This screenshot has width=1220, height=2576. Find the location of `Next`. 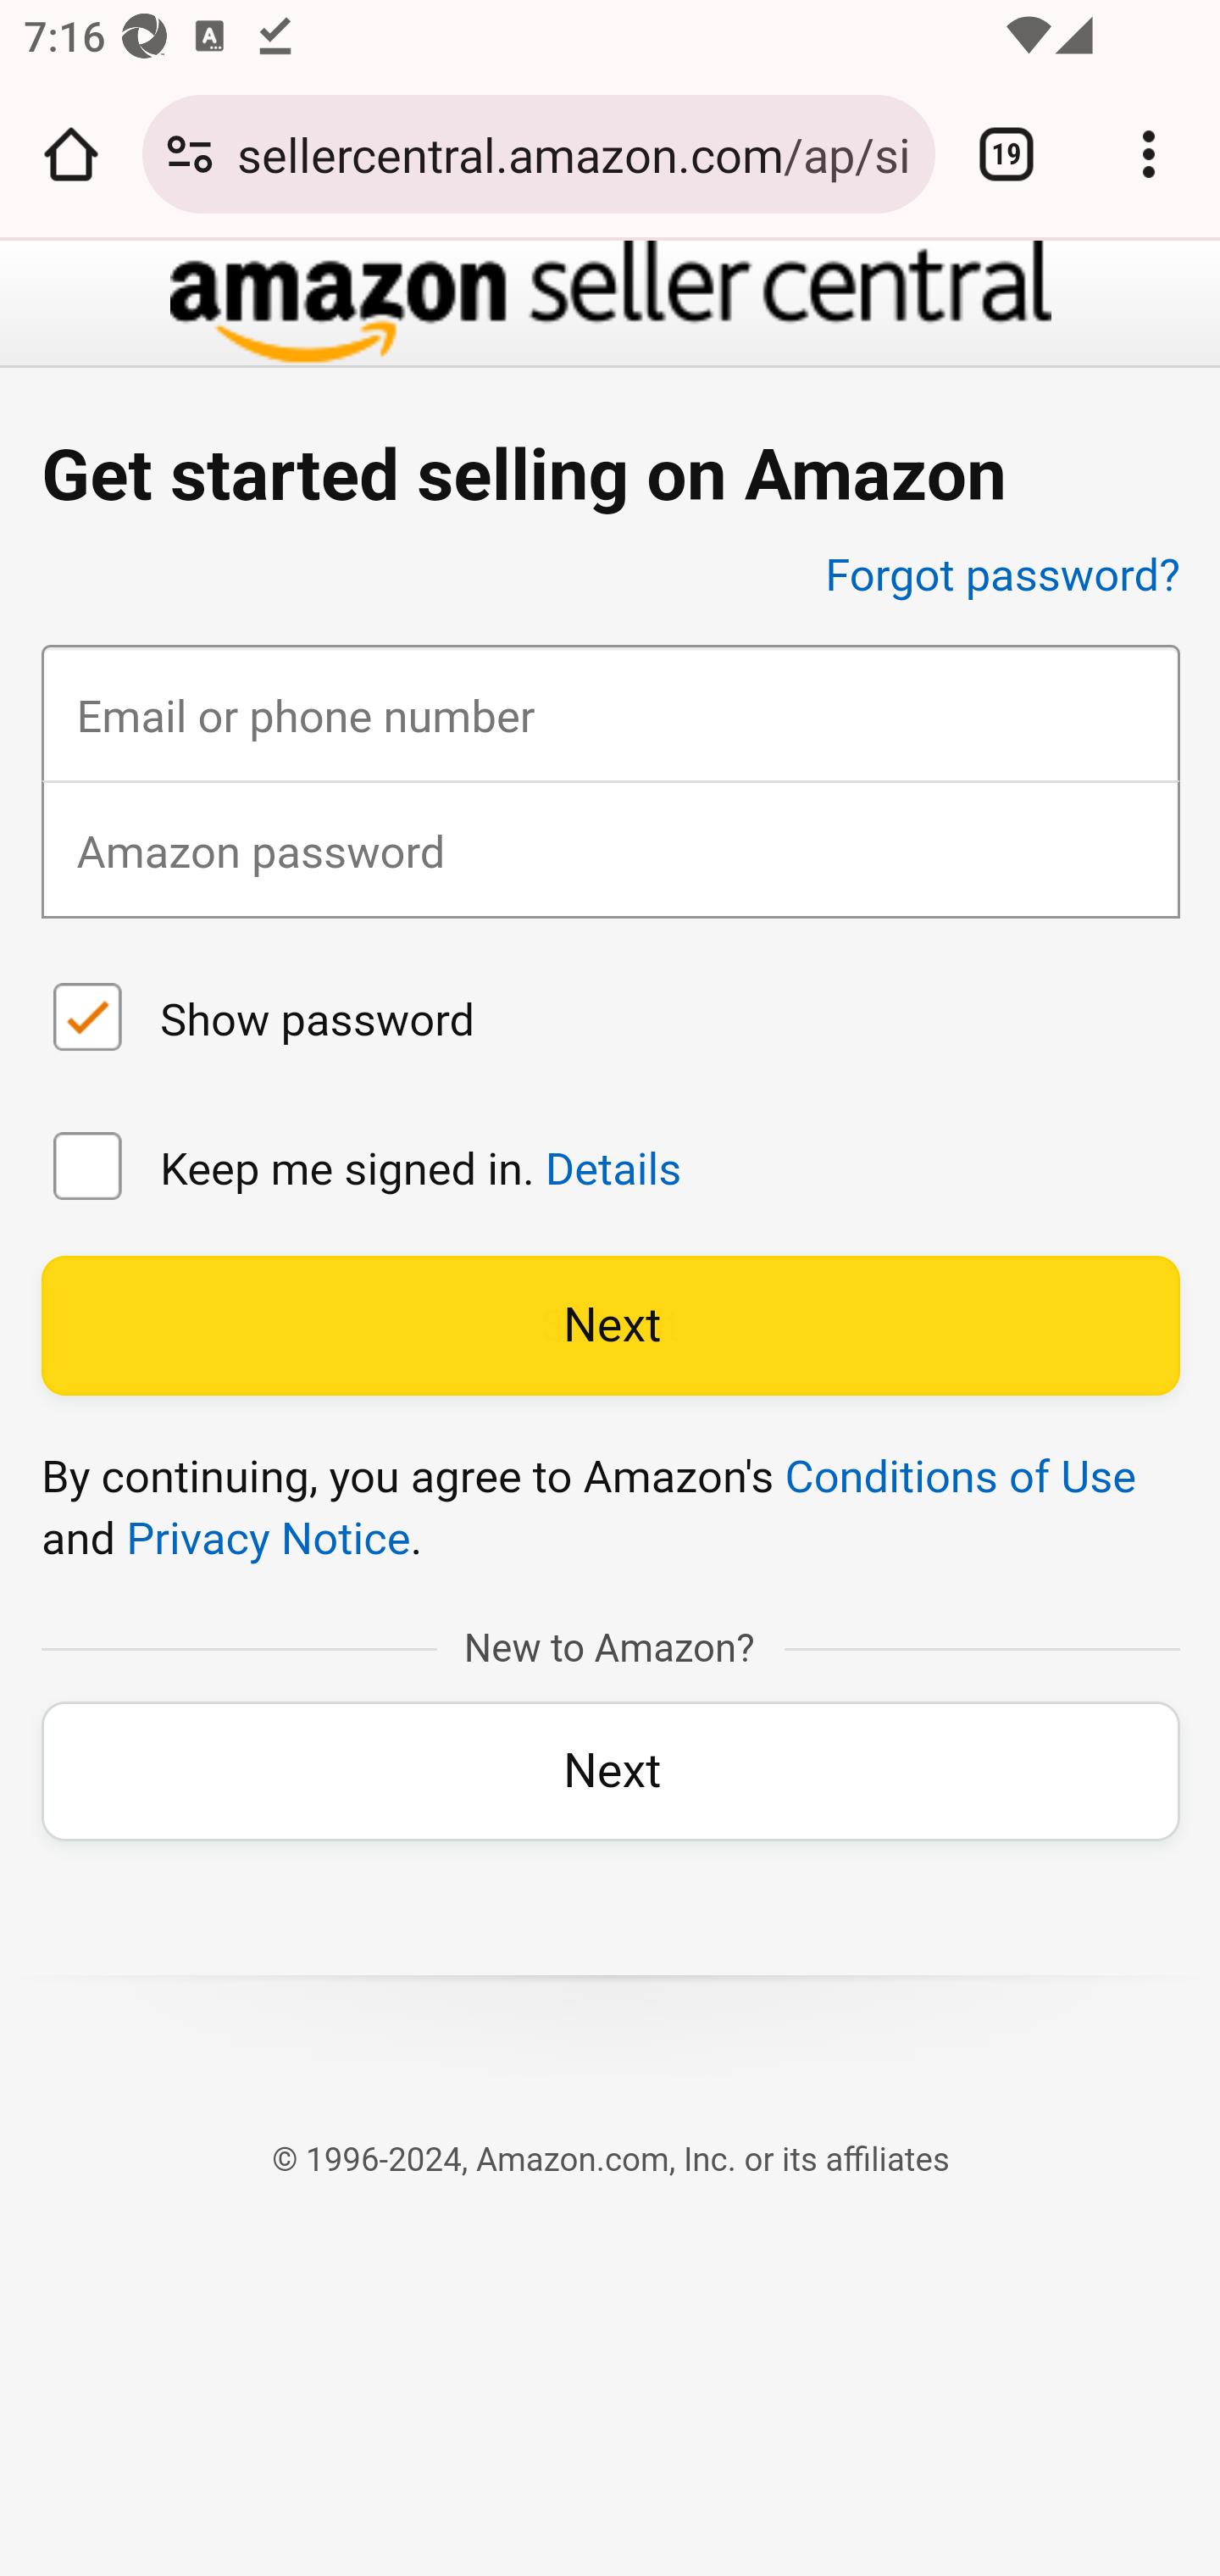

Next is located at coordinates (610, 1772).